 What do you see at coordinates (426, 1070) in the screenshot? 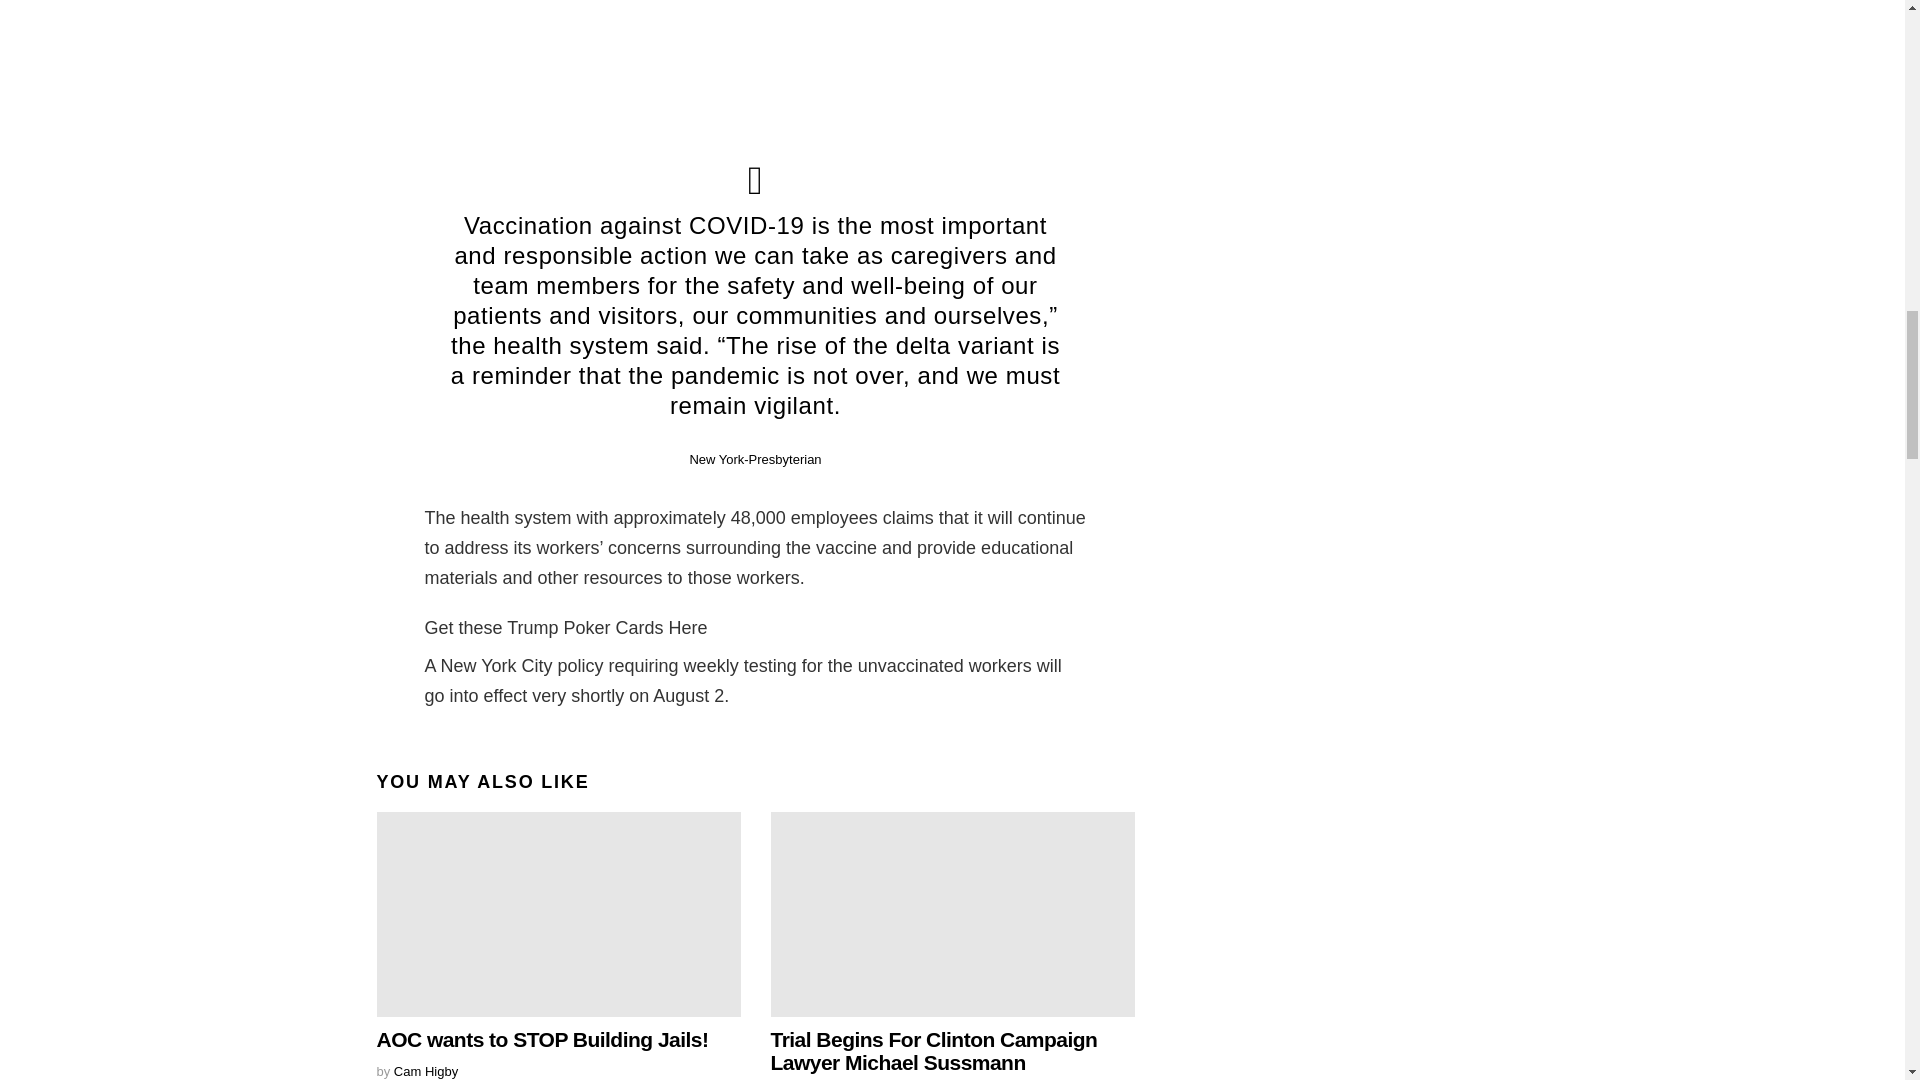
I see `Cam Higby` at bounding box center [426, 1070].